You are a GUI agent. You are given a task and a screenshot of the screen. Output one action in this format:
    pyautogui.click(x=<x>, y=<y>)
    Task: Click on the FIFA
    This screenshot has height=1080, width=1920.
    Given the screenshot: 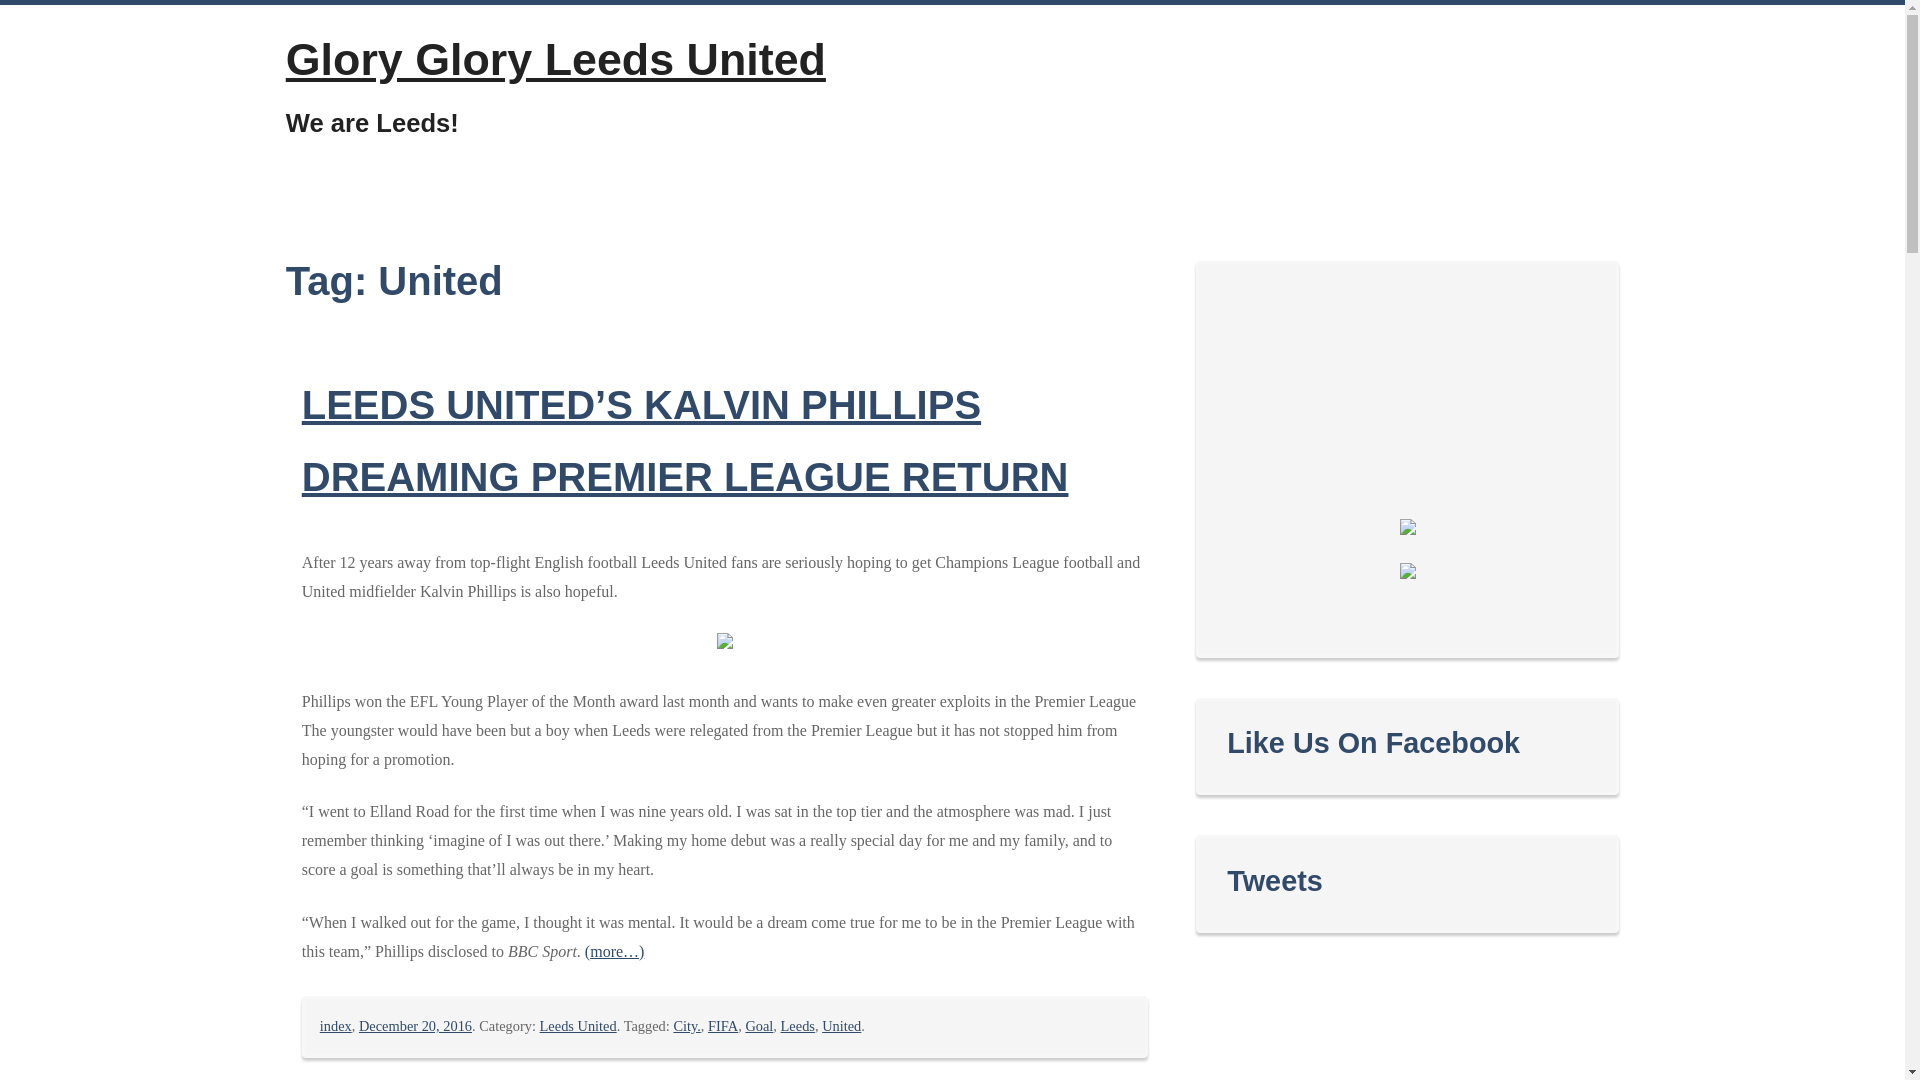 What is the action you would take?
    pyautogui.click(x=722, y=1026)
    